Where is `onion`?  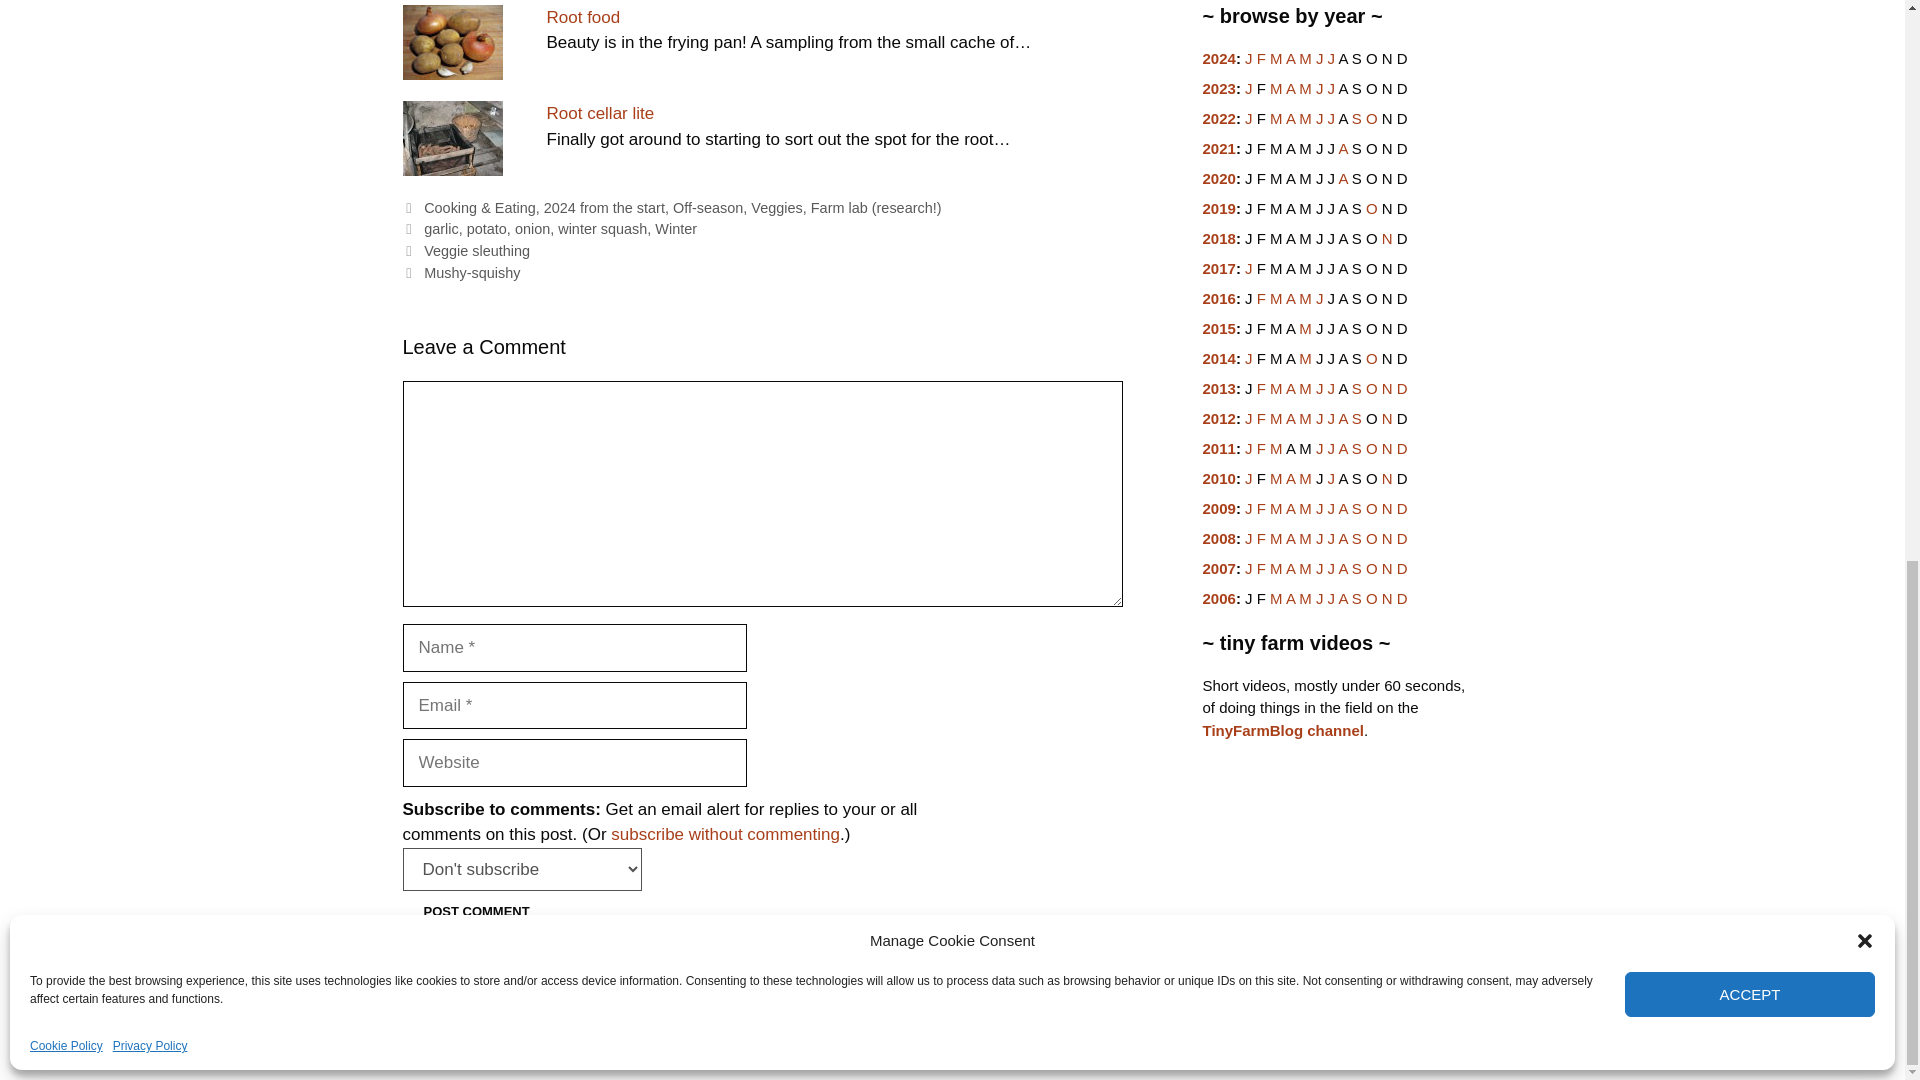
onion is located at coordinates (532, 228).